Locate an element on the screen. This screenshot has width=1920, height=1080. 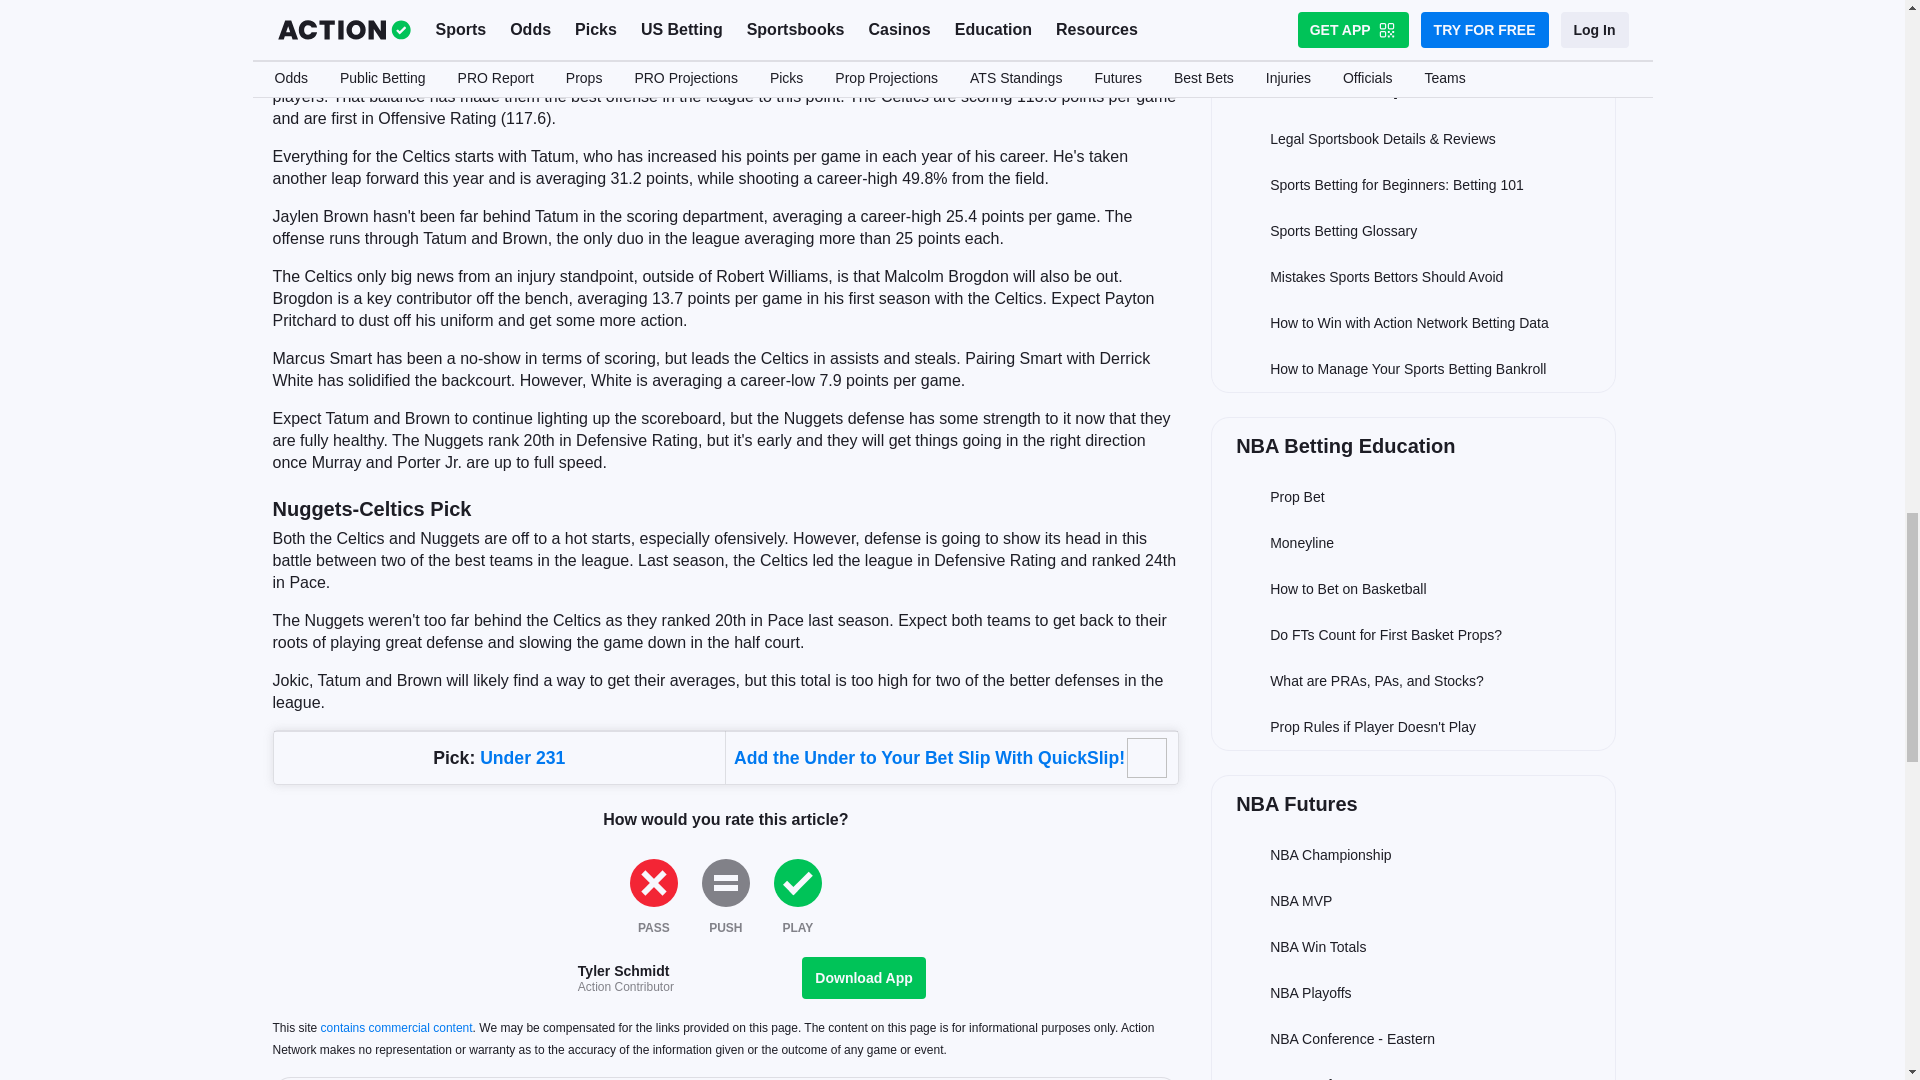
Add the Under to Your Bet Slip With QuickSlip! is located at coordinates (929, 758).